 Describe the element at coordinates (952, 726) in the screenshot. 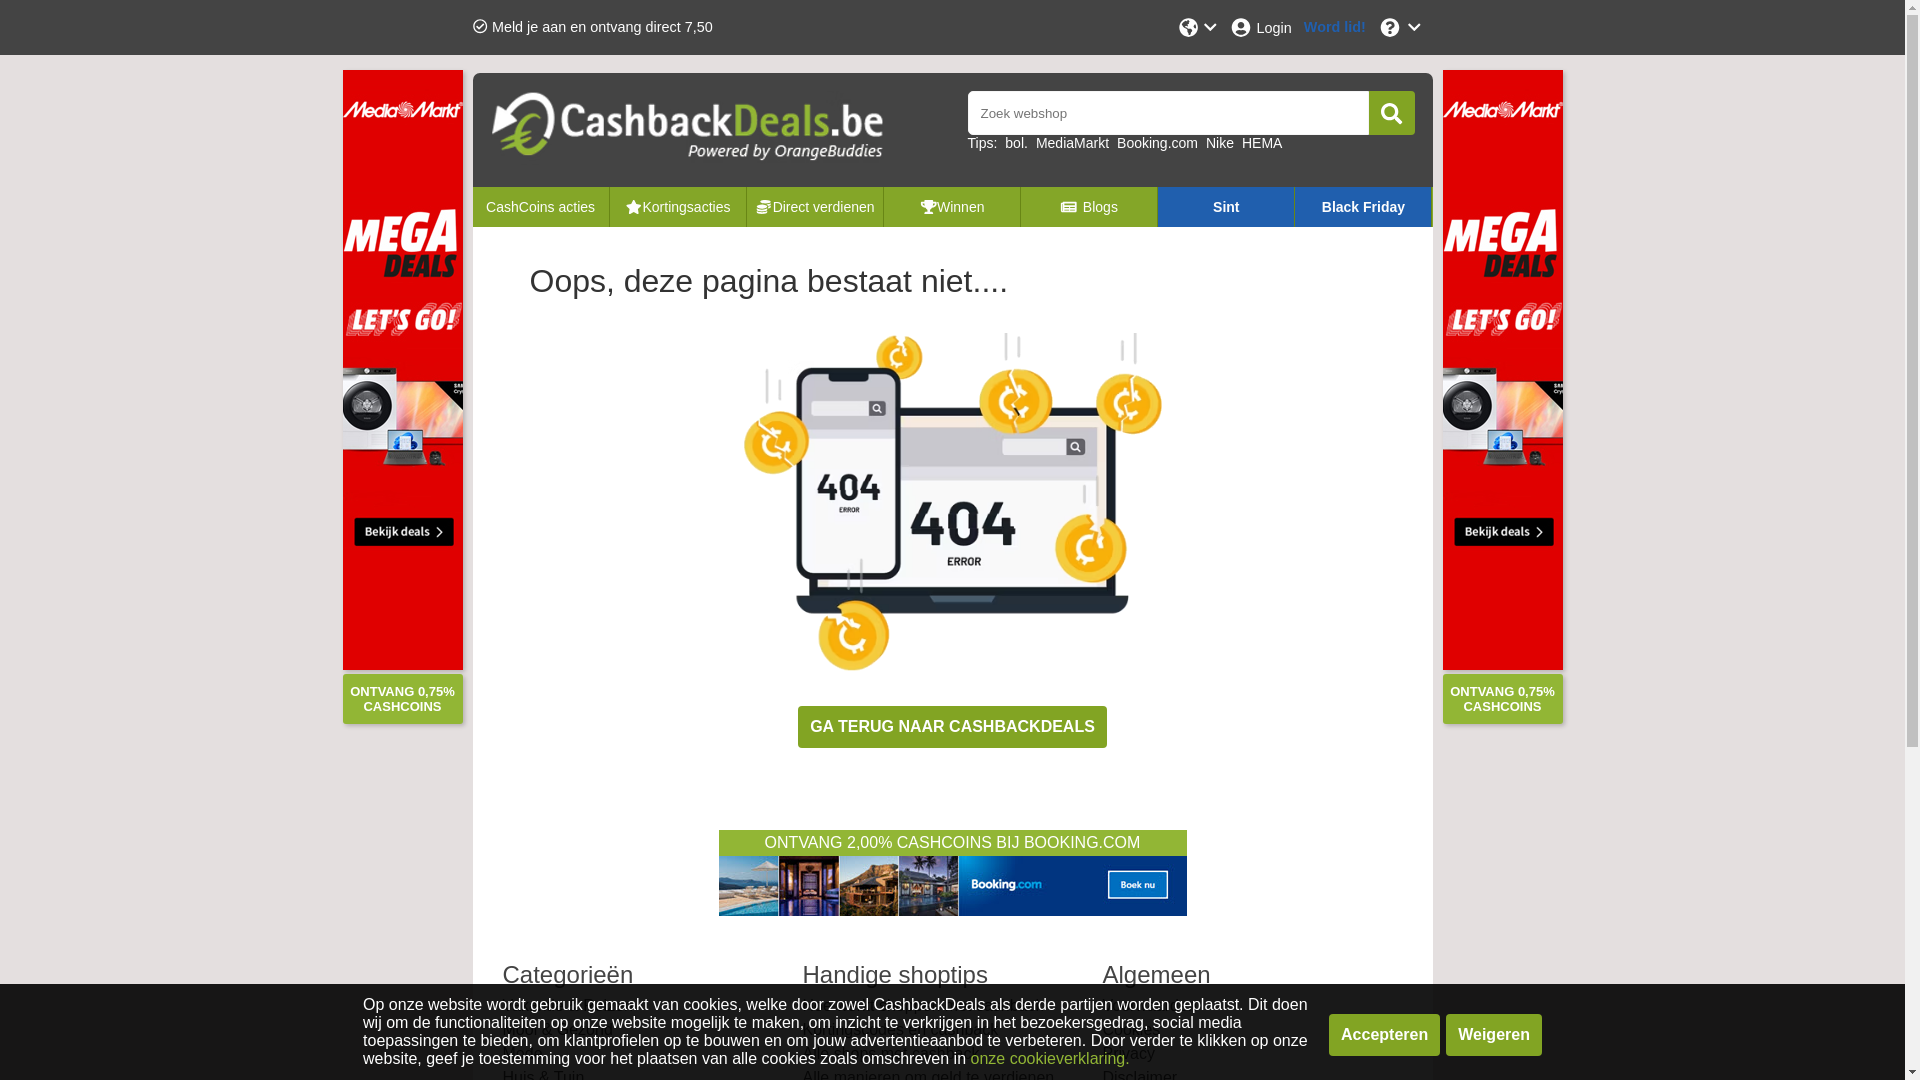

I see `GA TERUG NAAR CASHBACKDEALS` at that location.